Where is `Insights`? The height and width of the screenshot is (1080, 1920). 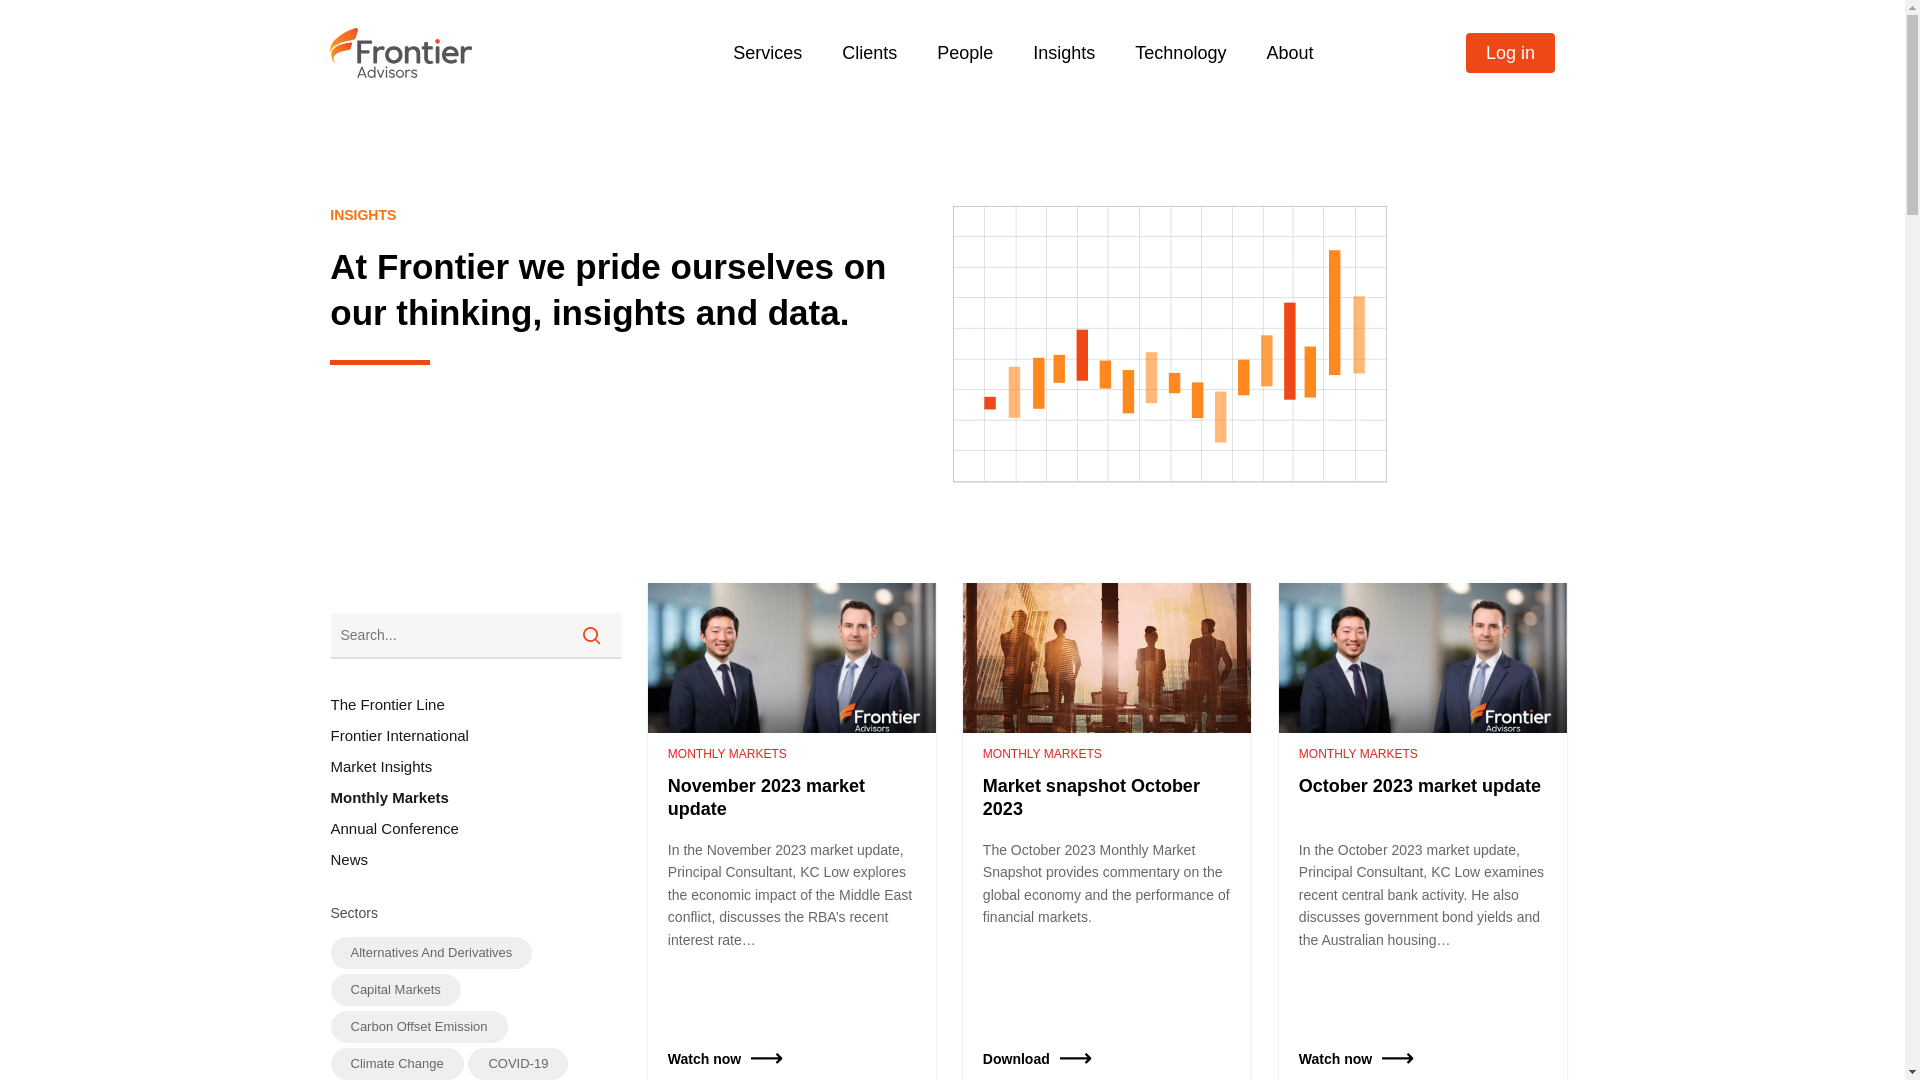
Insights is located at coordinates (1064, 53).